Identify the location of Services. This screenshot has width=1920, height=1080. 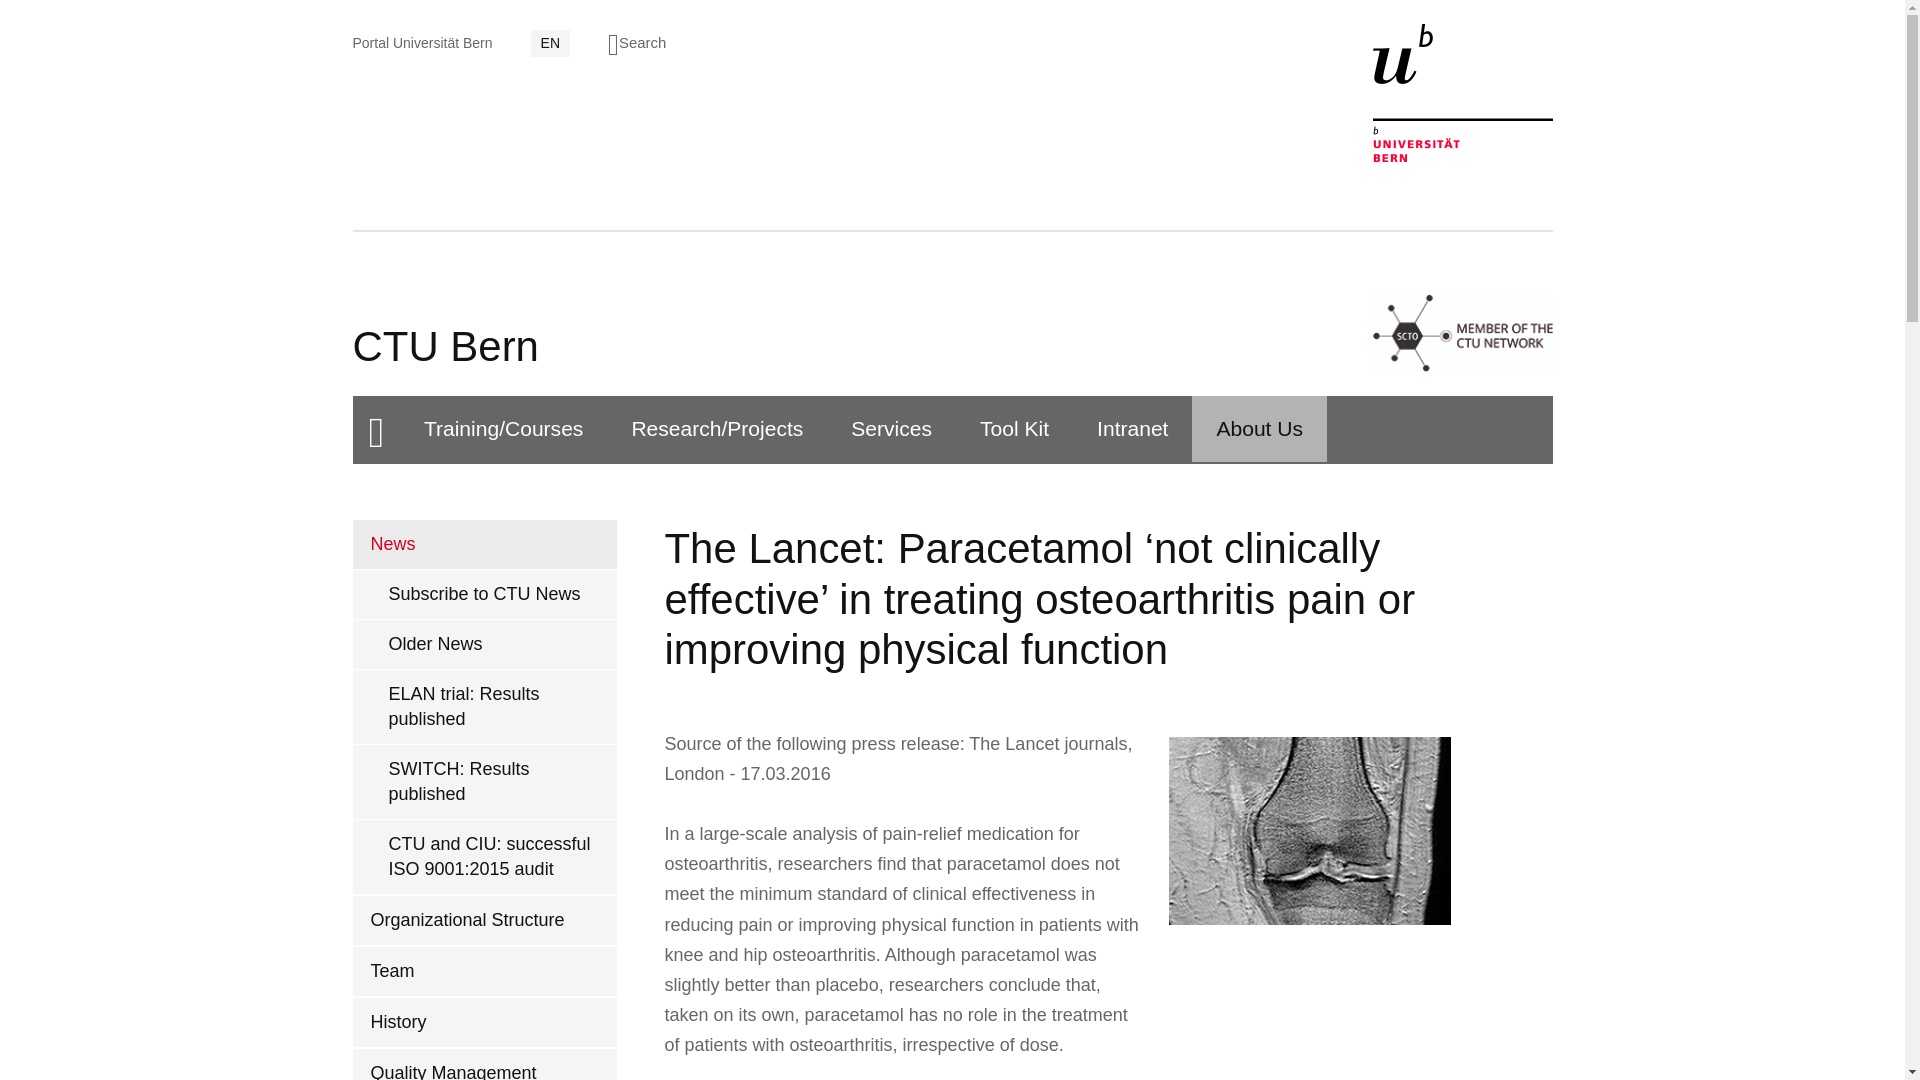
(892, 429).